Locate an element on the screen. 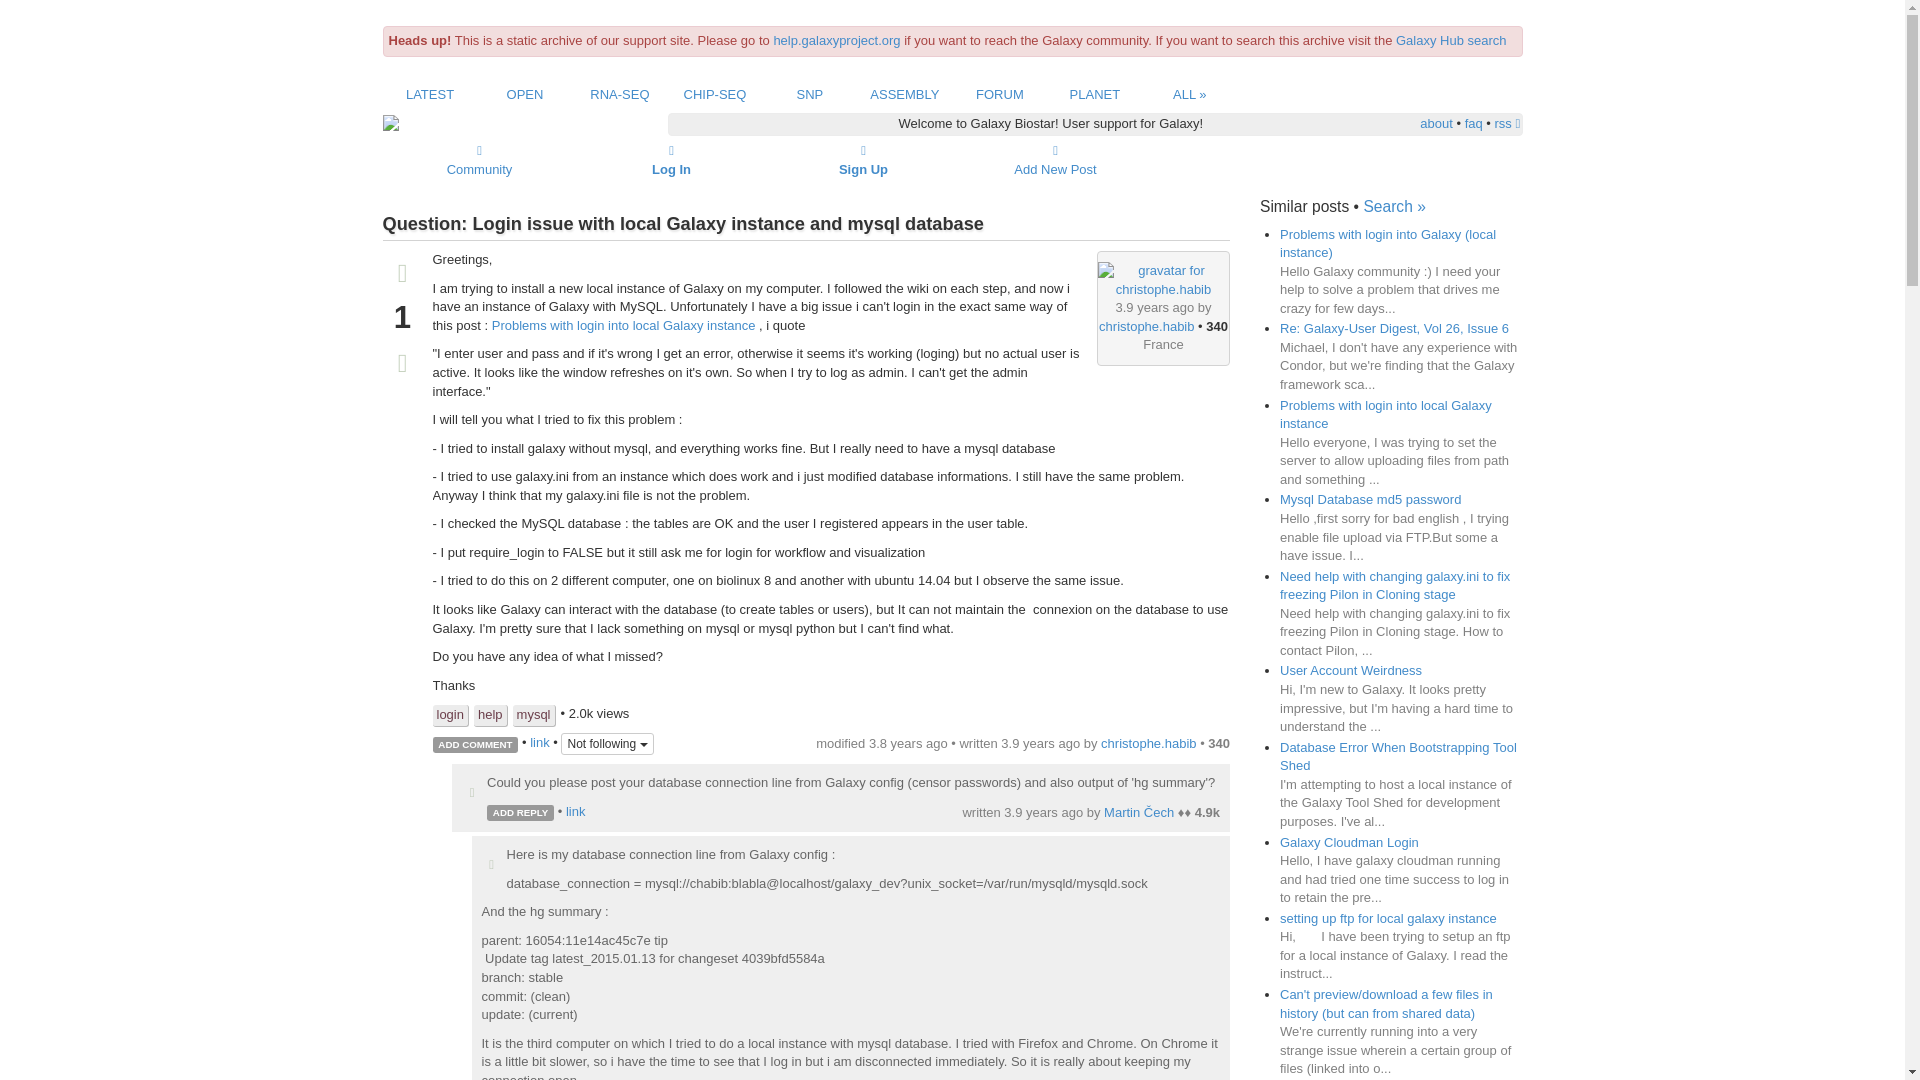 The width and height of the screenshot is (1920, 1080). help.galaxyproject.org is located at coordinates (836, 40).